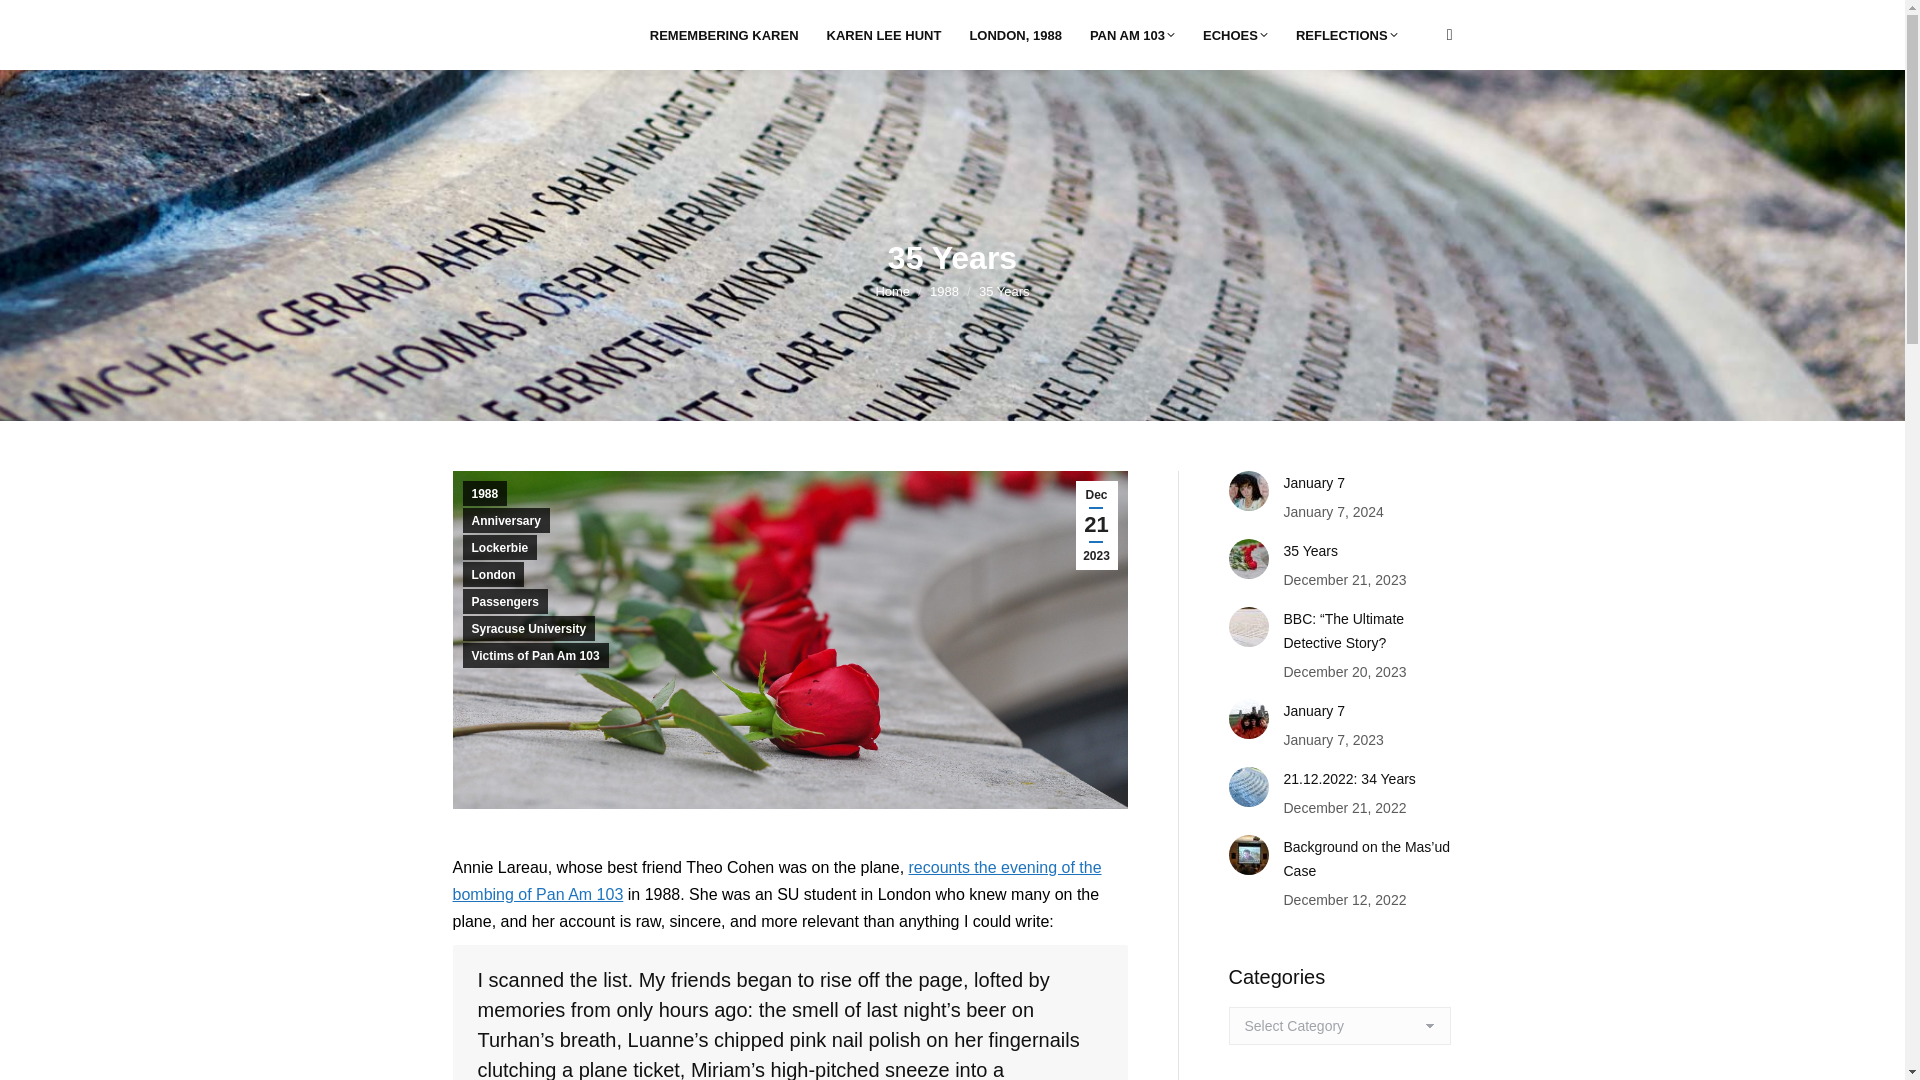 The image size is (1920, 1080). Describe the element at coordinates (1014, 34) in the screenshot. I see `LONDON, 1988` at that location.